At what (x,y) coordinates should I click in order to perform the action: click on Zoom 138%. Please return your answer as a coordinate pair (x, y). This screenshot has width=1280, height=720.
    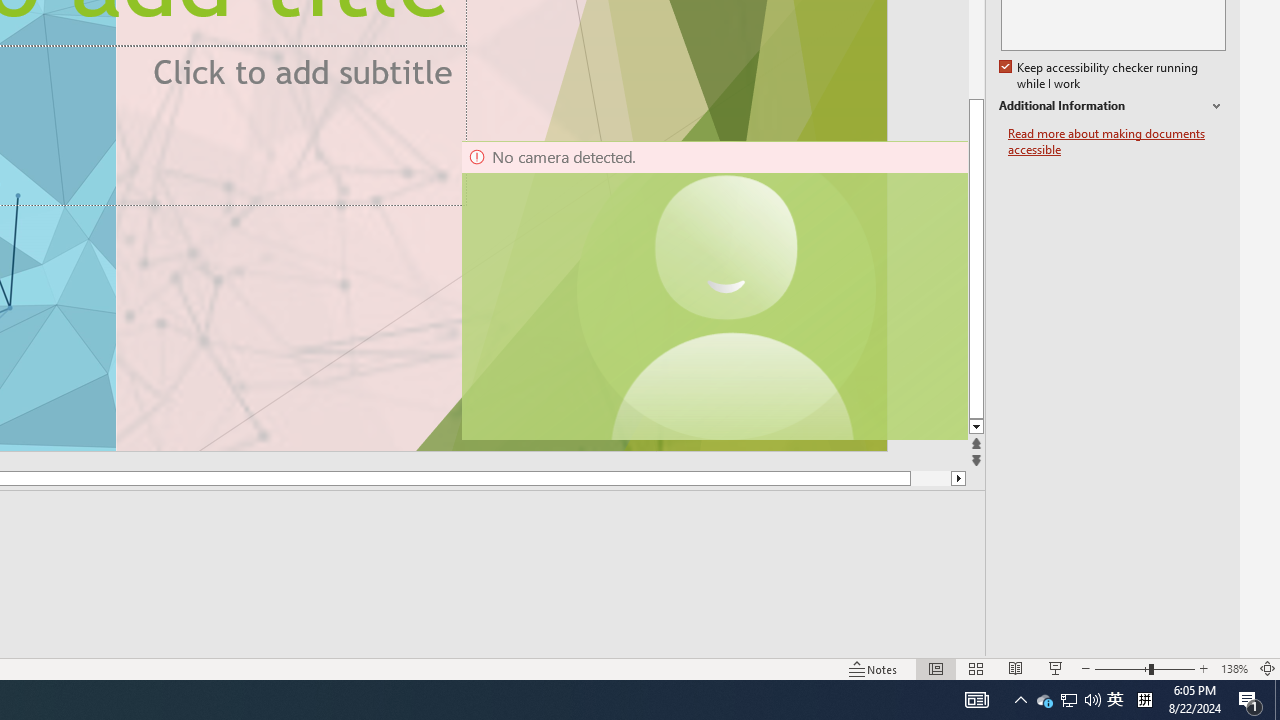
    Looking at the image, I should click on (1234, 668).